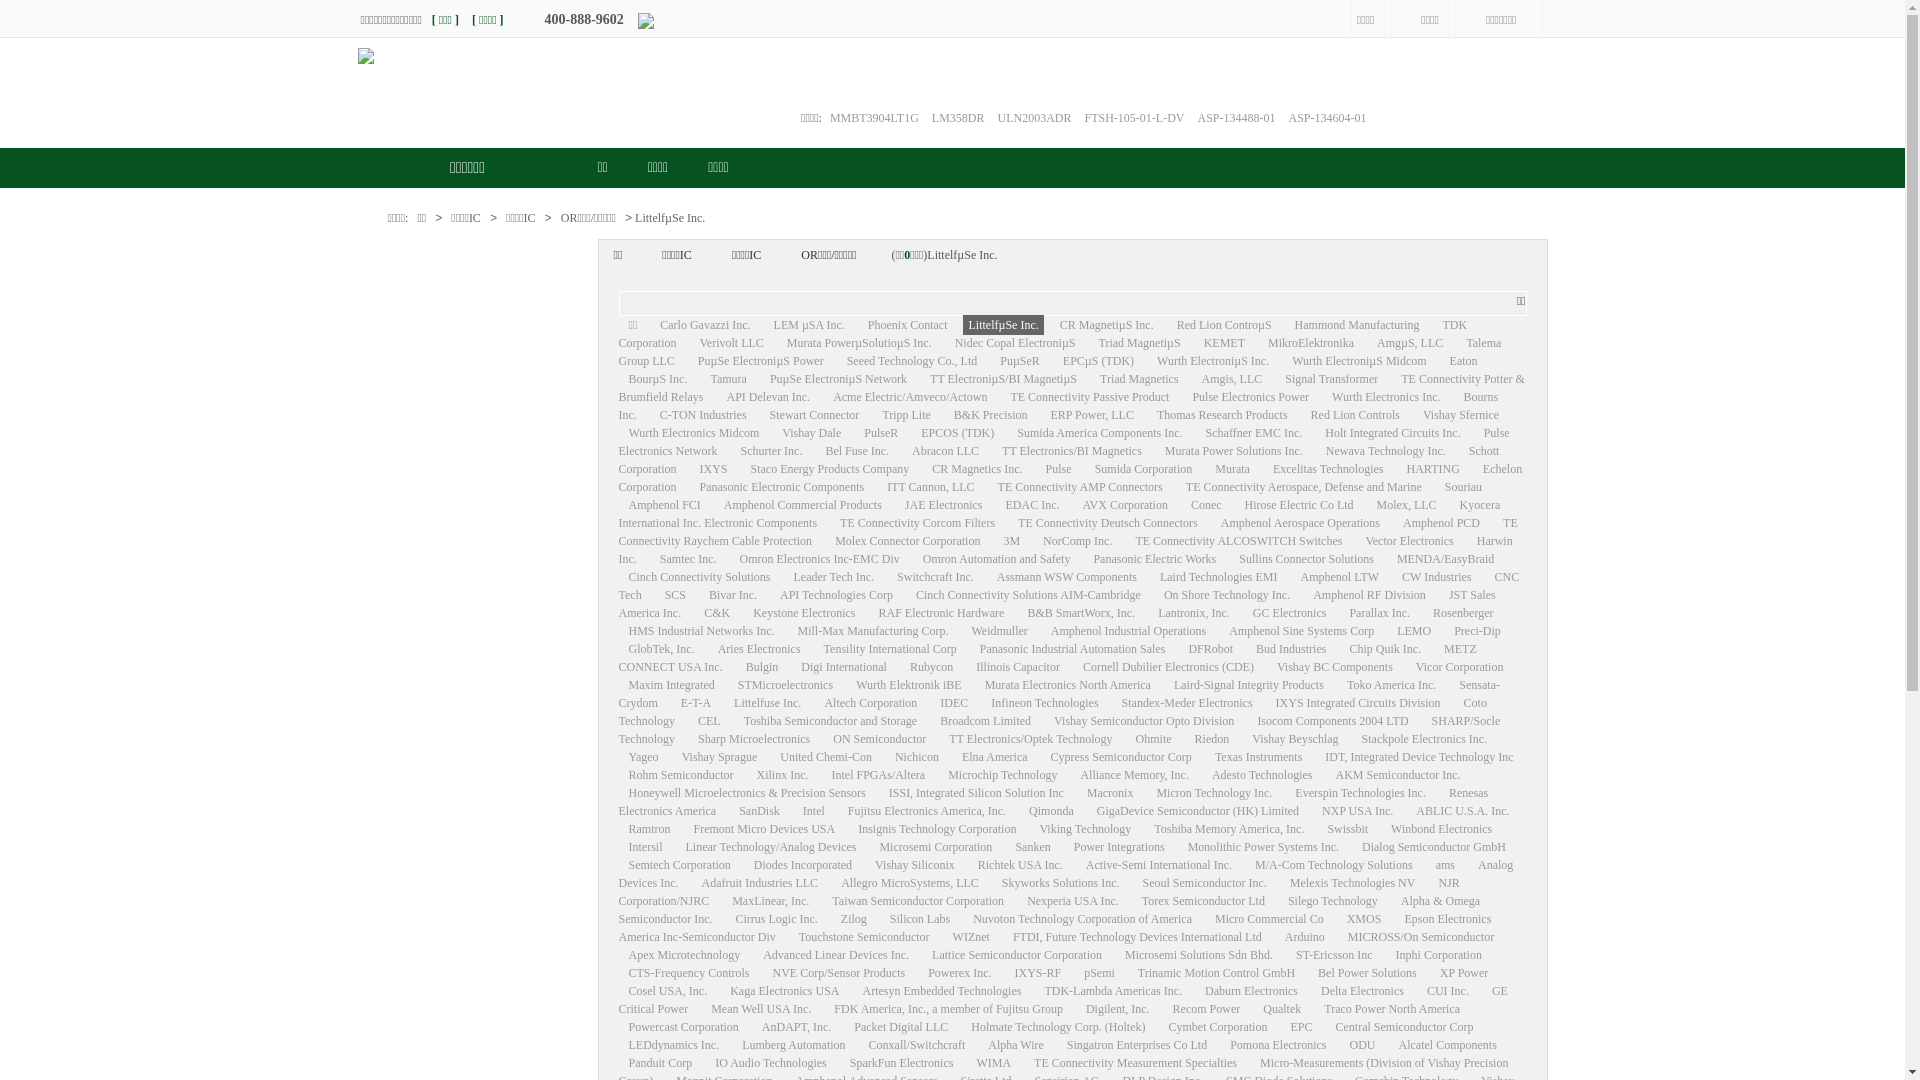  I want to click on IXYS Integrated Circuits Division, so click(1358, 703).